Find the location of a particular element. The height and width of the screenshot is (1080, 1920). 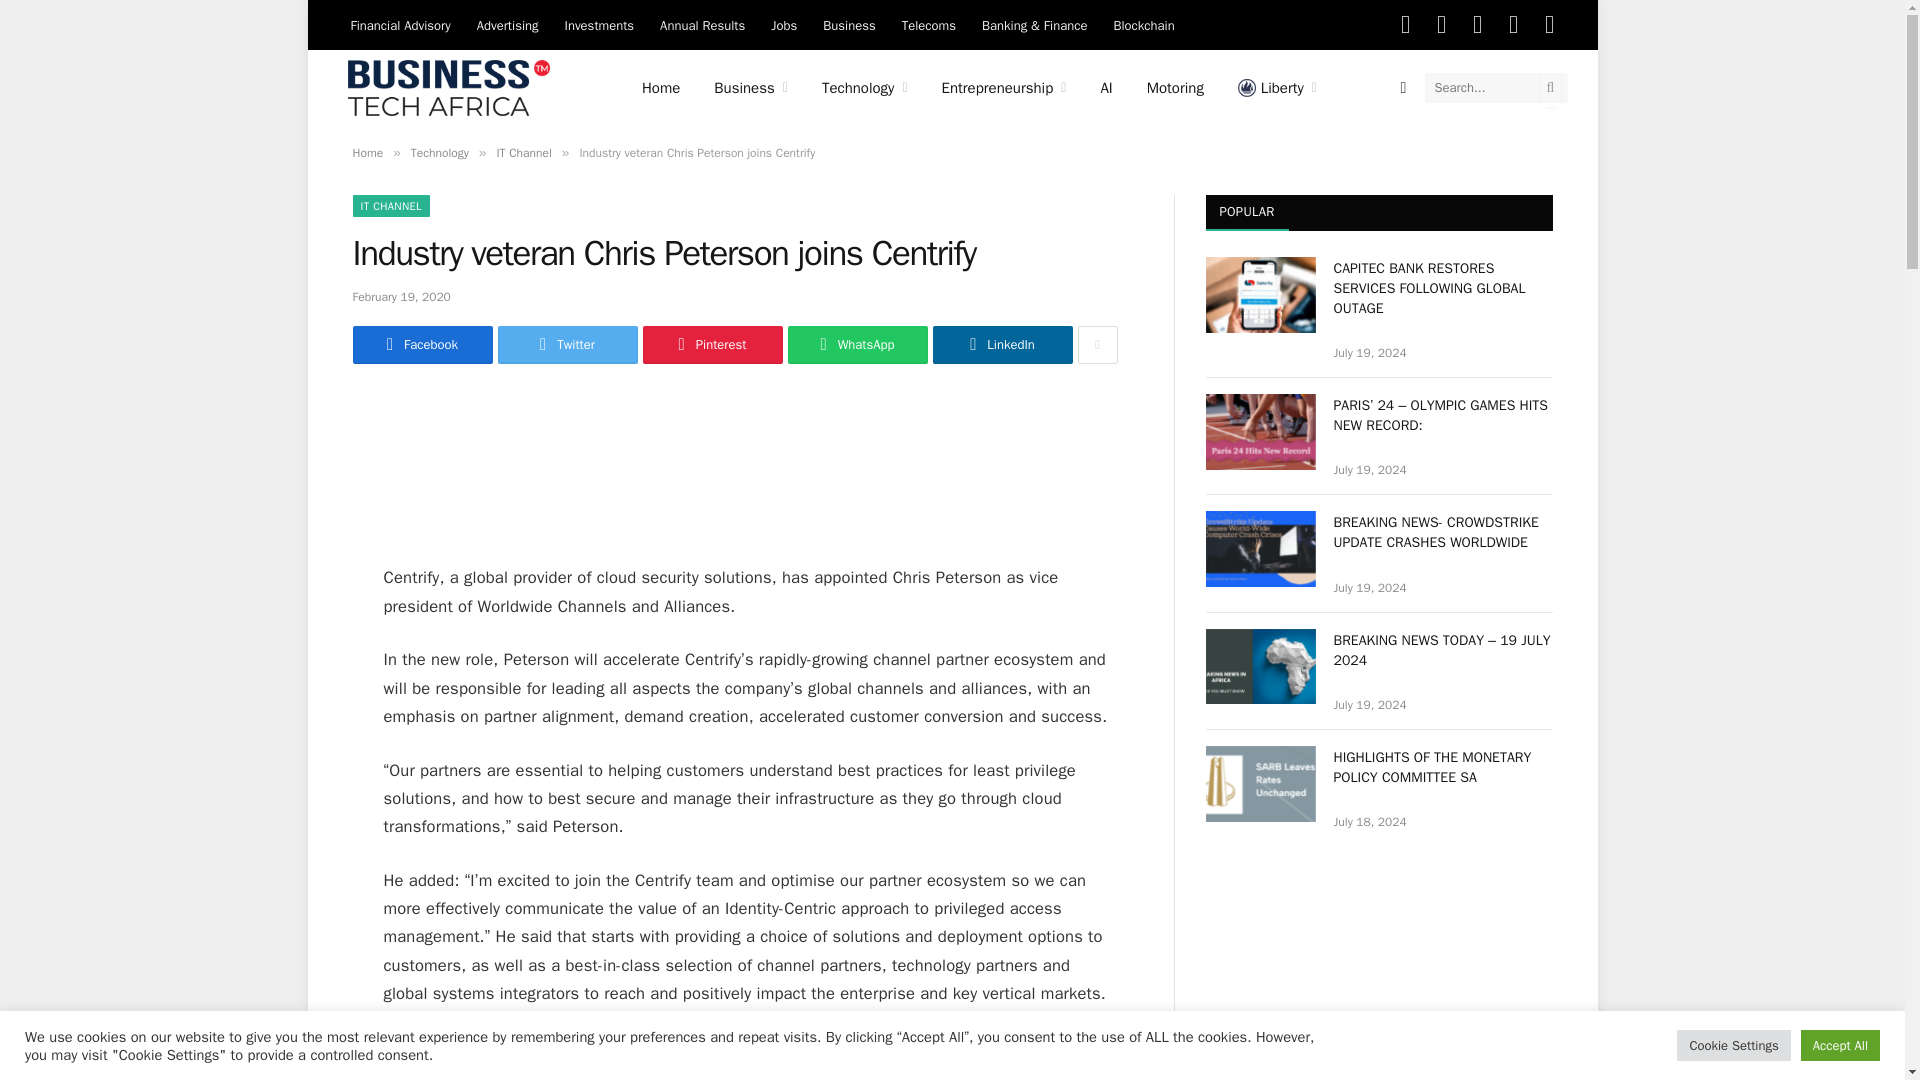

Share on Facebook is located at coordinates (421, 344).